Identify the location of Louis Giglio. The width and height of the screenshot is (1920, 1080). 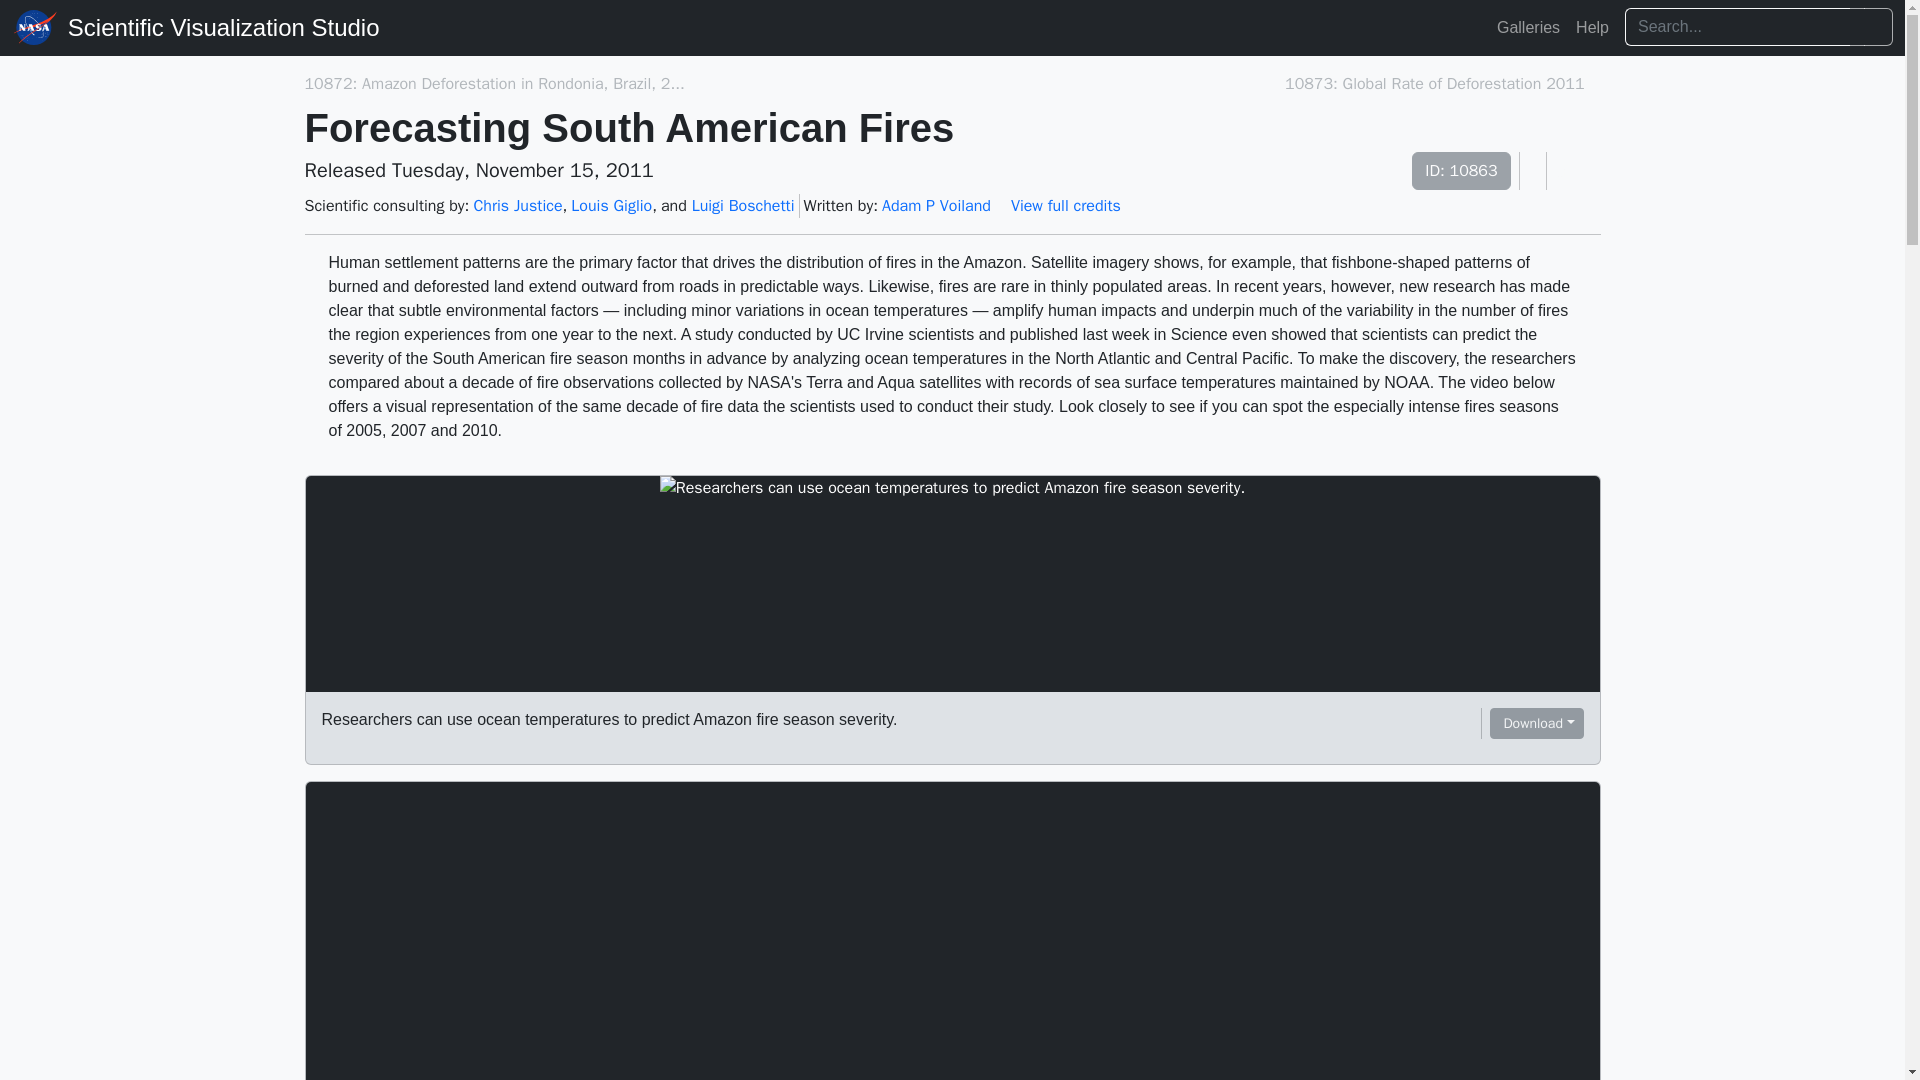
(611, 206).